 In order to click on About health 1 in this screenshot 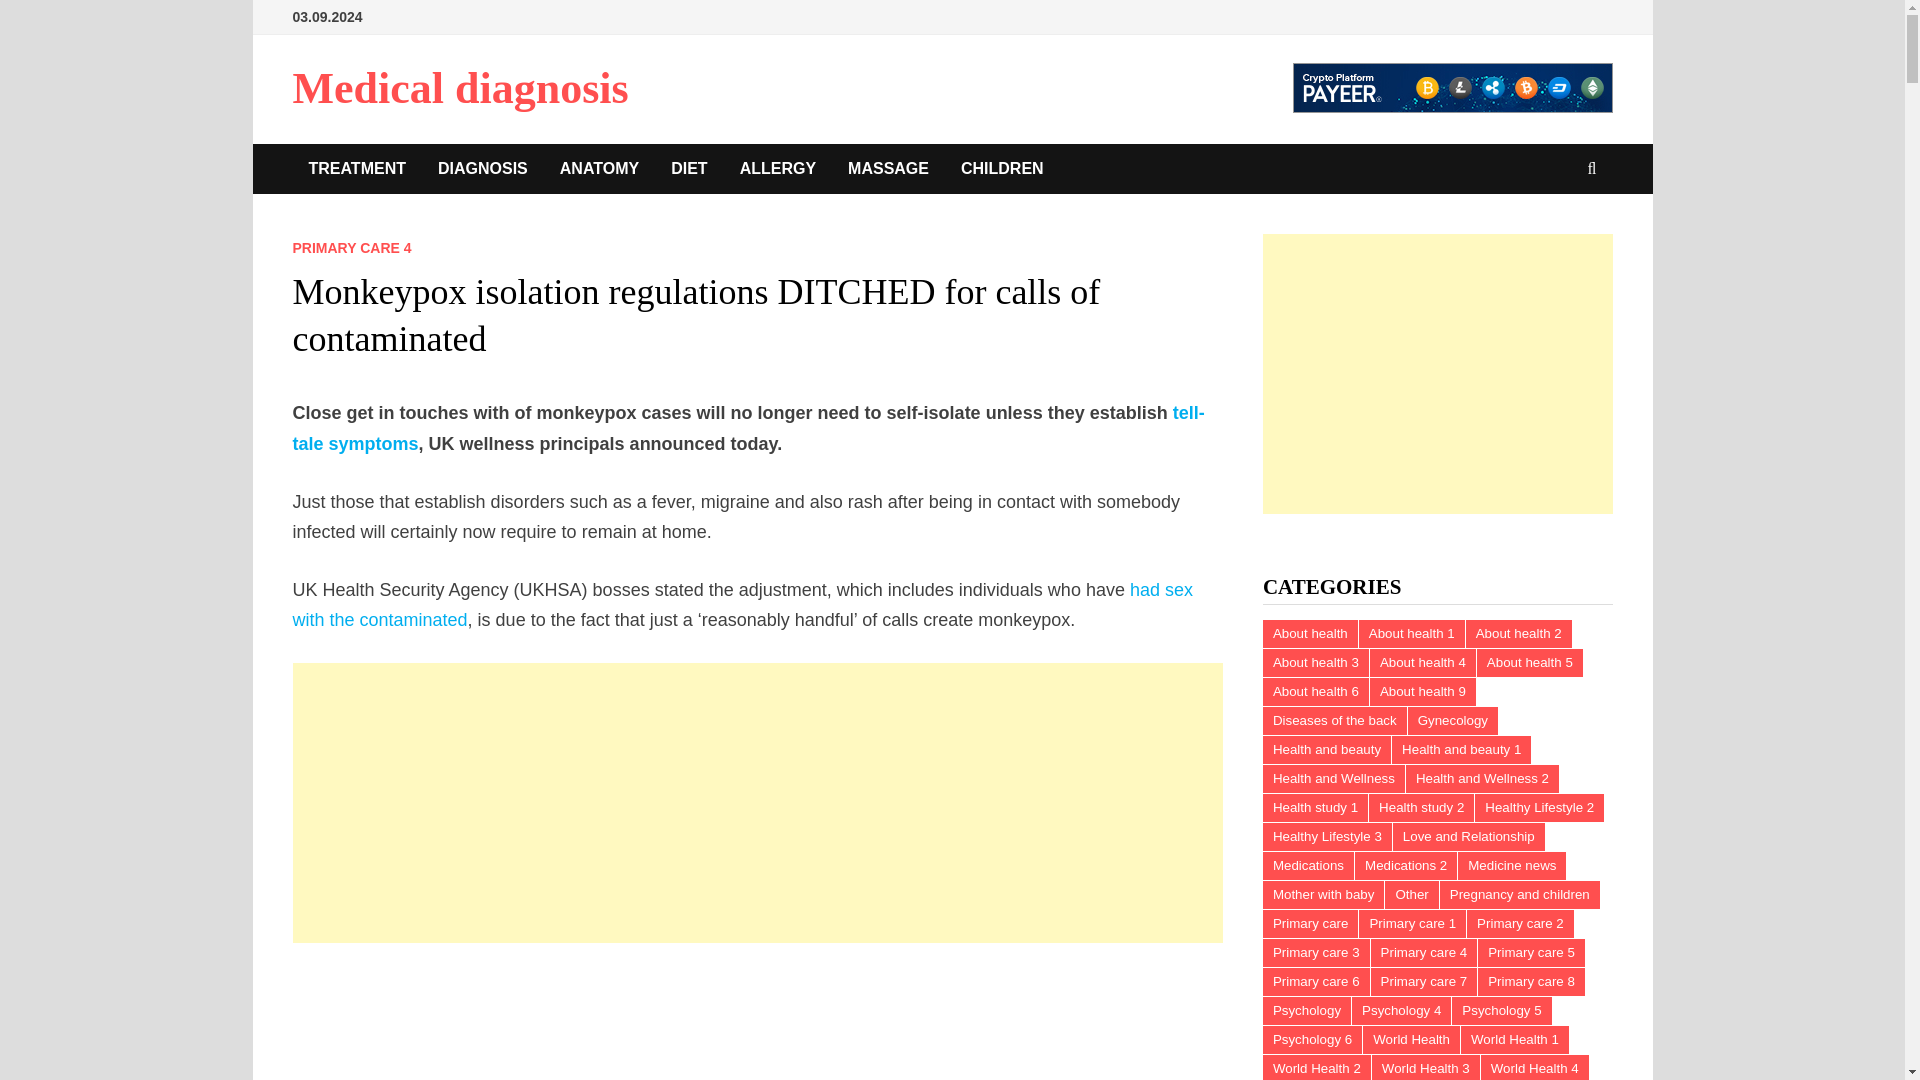, I will do `click(1412, 634)`.